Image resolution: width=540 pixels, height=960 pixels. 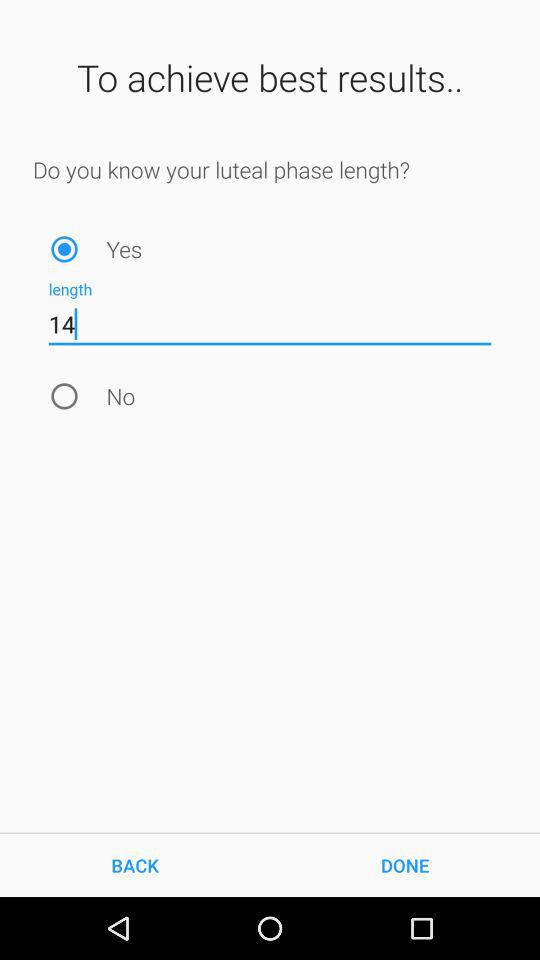 What do you see at coordinates (135, 864) in the screenshot?
I see `select the back at the bottom left corner` at bounding box center [135, 864].